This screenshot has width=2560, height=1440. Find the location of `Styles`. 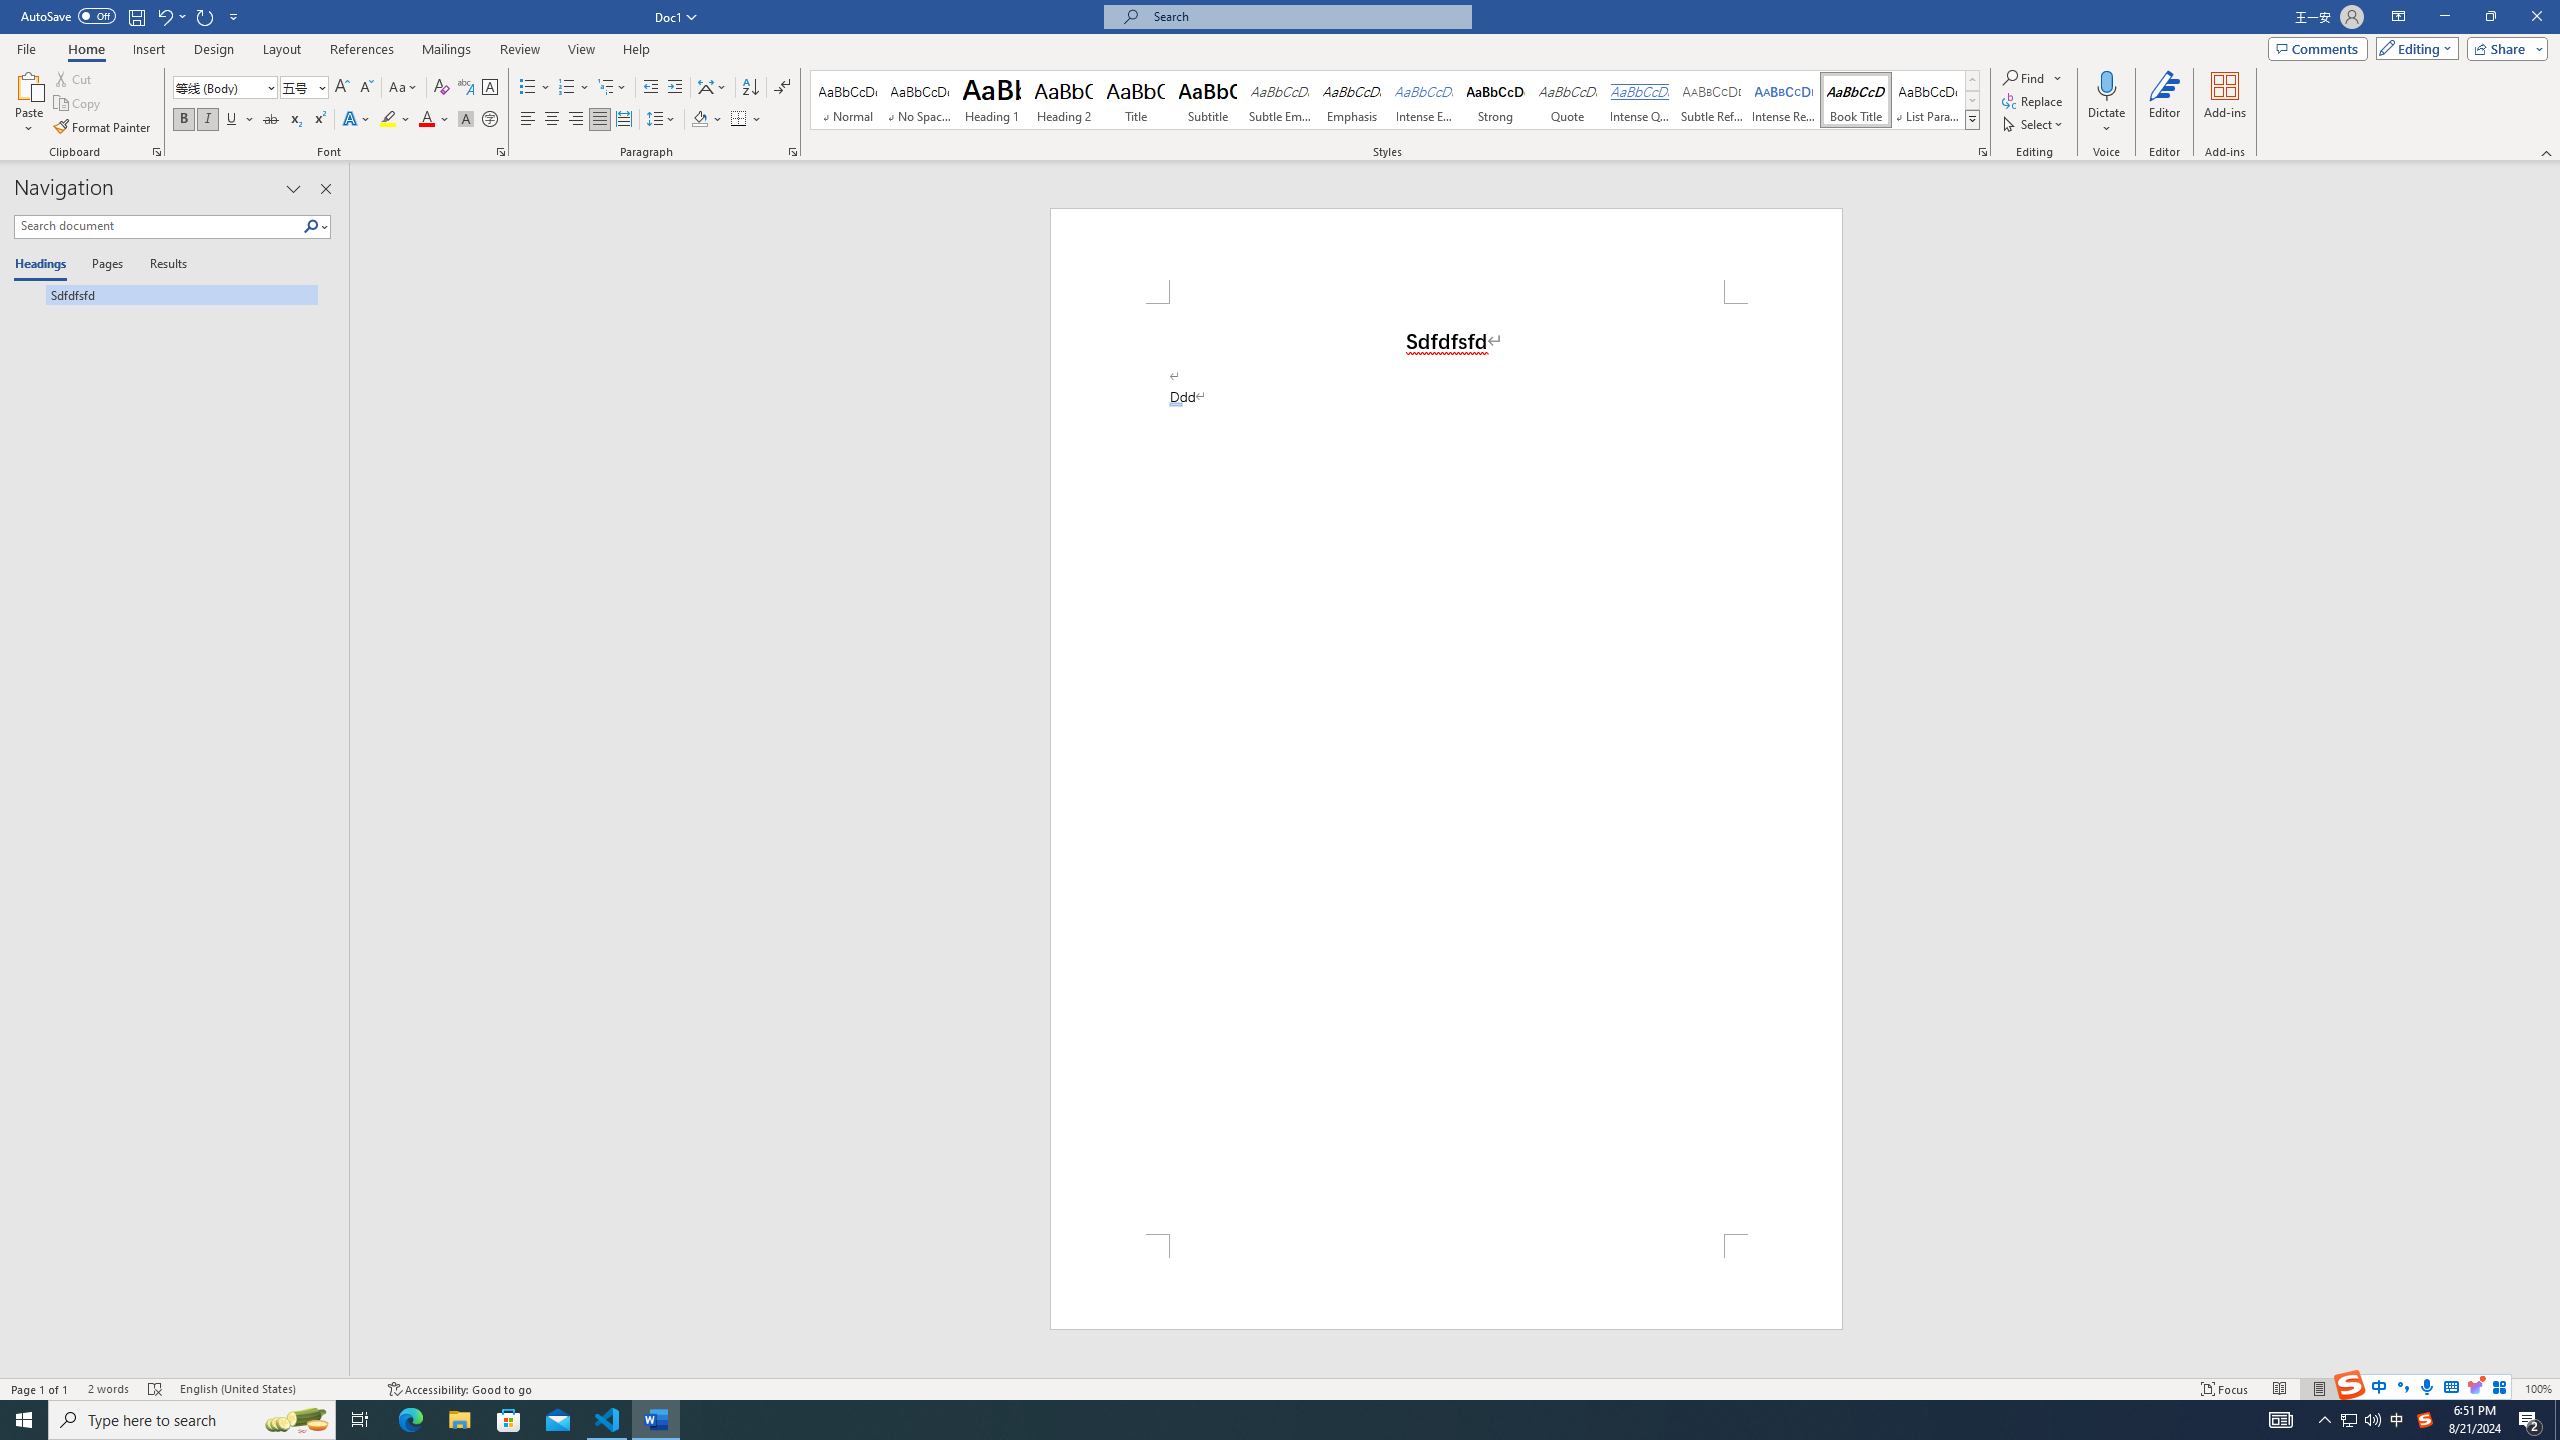

Styles is located at coordinates (1972, 119).